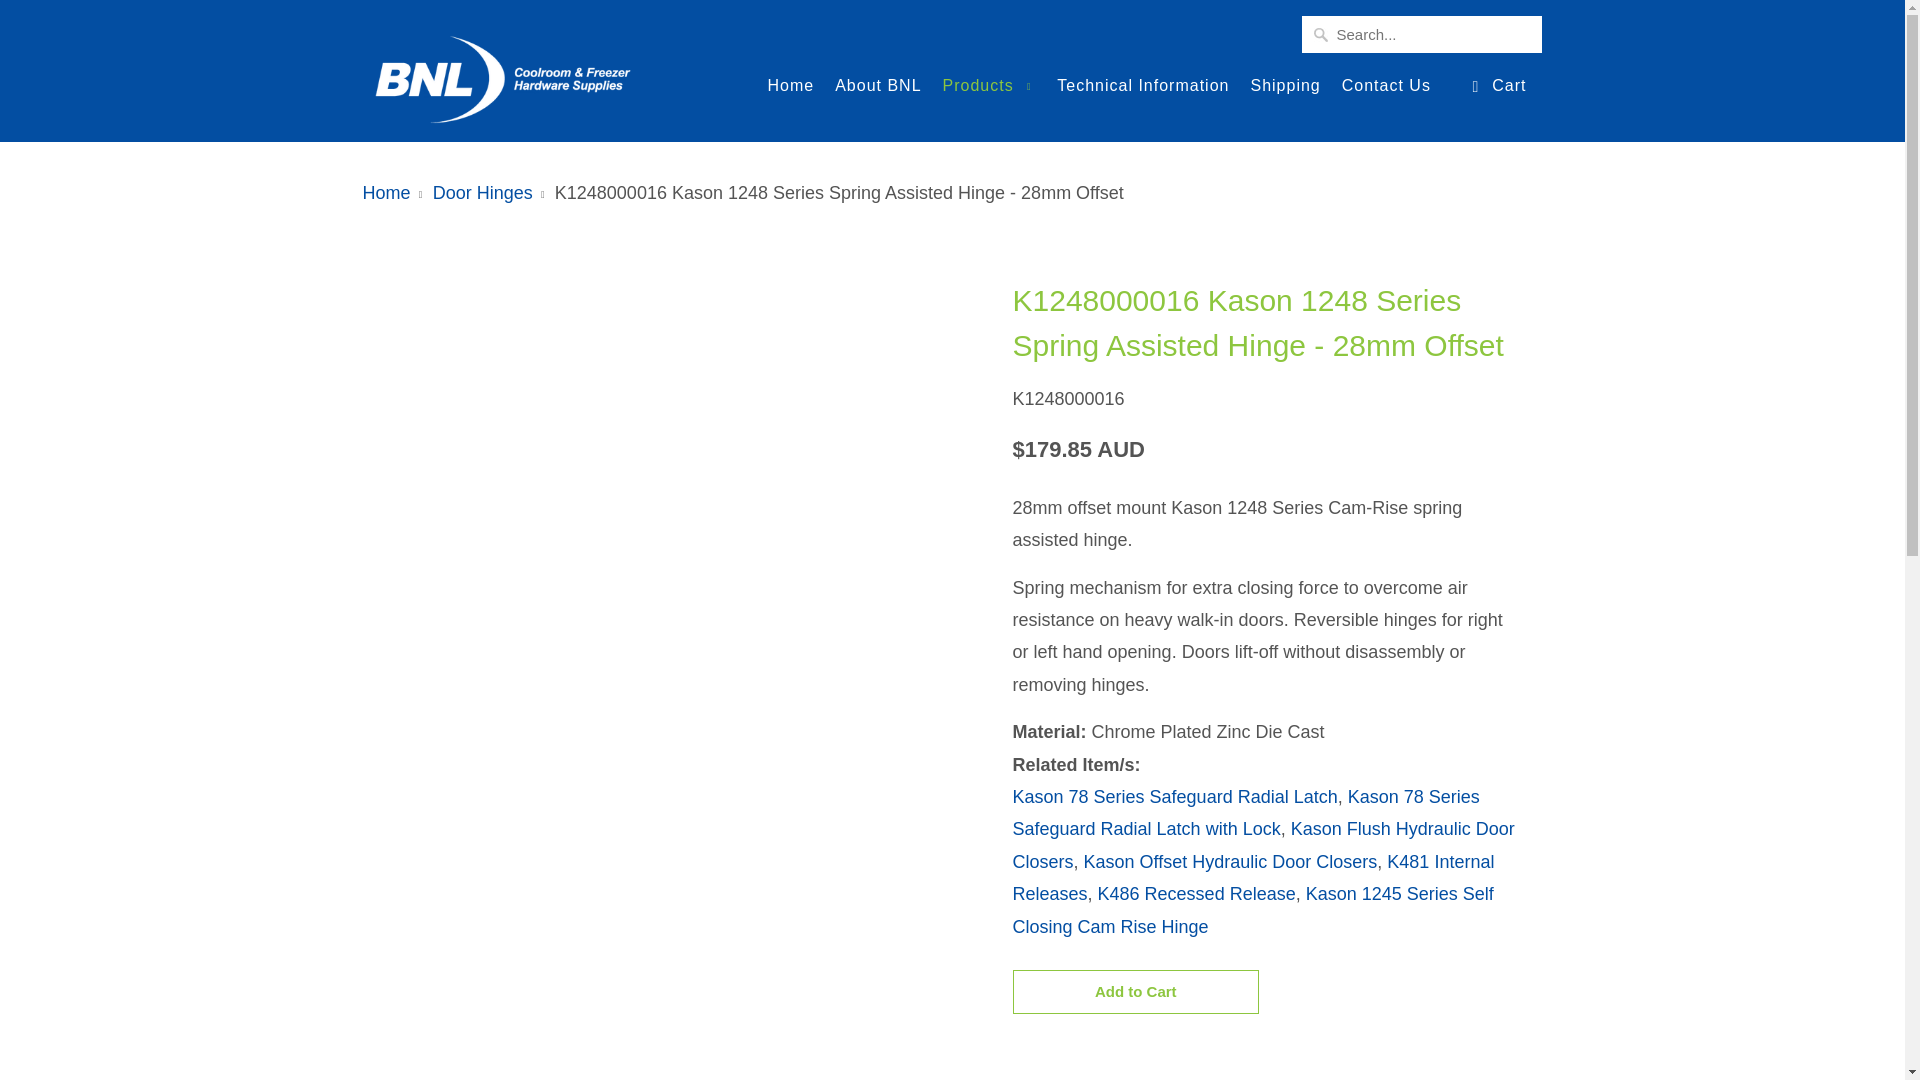 This screenshot has width=1920, height=1080. I want to click on Kason Offset Hydraulic Door Closer, so click(1231, 862).